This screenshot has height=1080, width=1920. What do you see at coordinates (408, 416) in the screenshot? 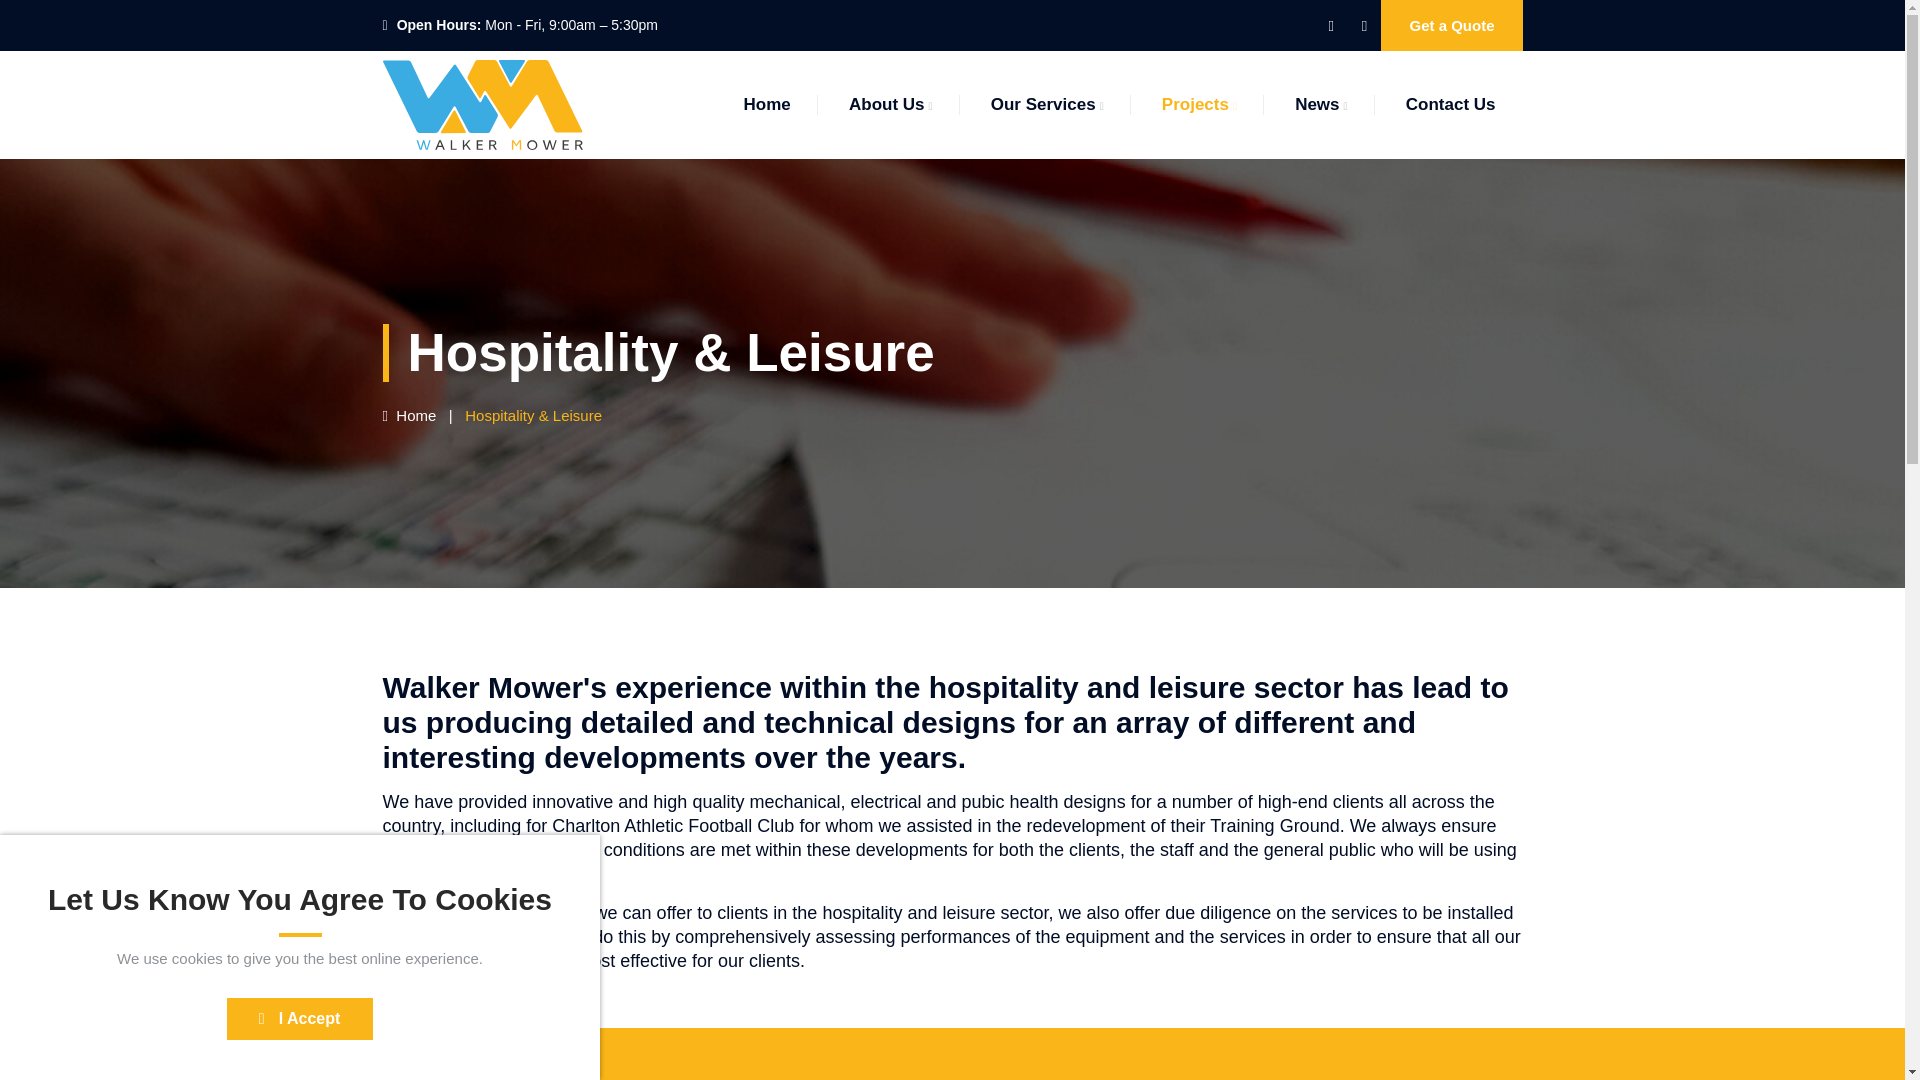
I see `Homepage` at bounding box center [408, 416].